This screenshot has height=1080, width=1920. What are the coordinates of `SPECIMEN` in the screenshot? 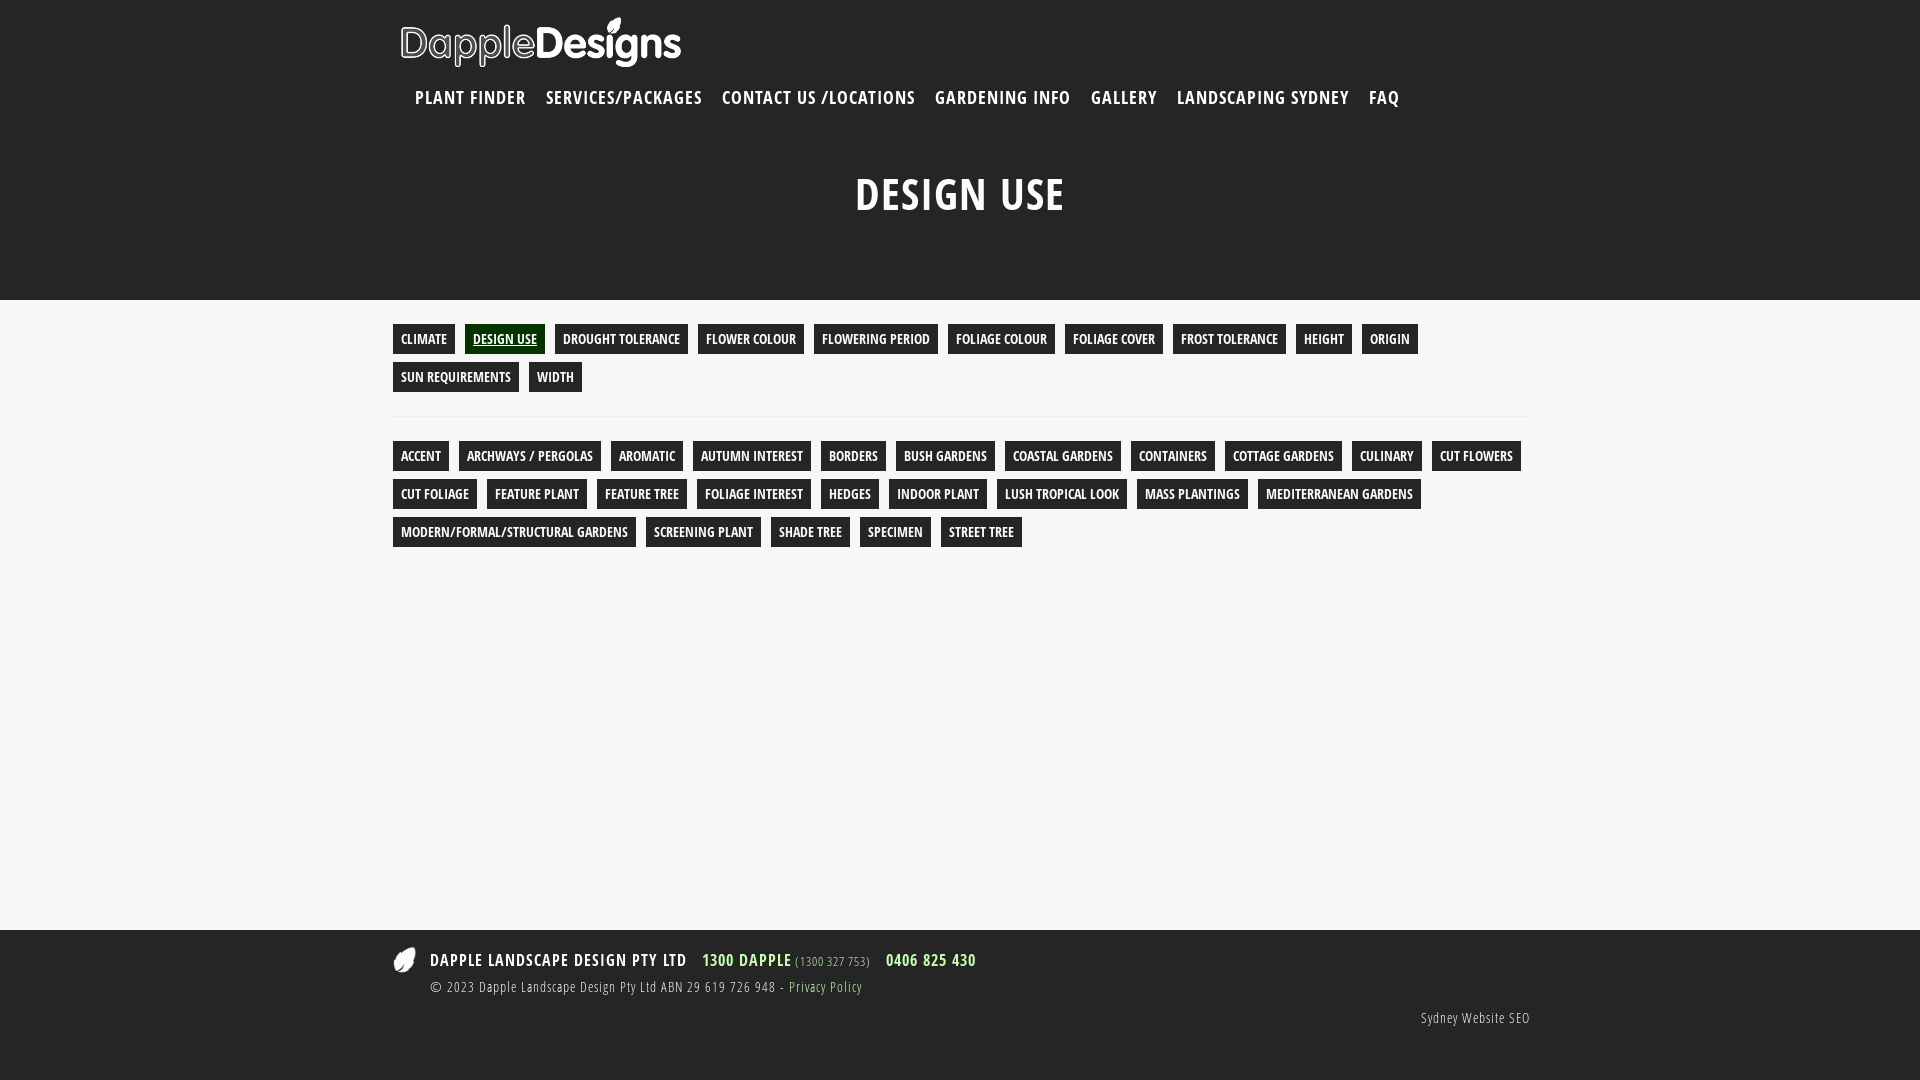 It's located at (896, 532).